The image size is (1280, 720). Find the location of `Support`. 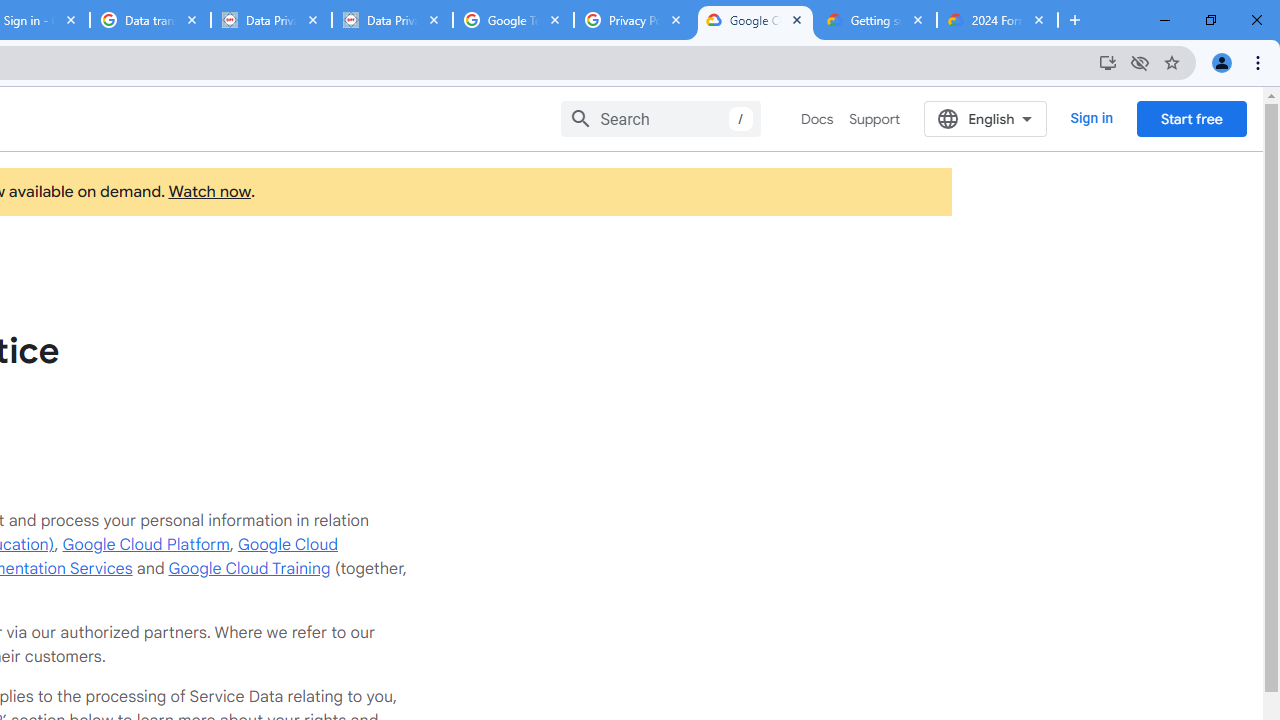

Support is located at coordinates (874, 119).